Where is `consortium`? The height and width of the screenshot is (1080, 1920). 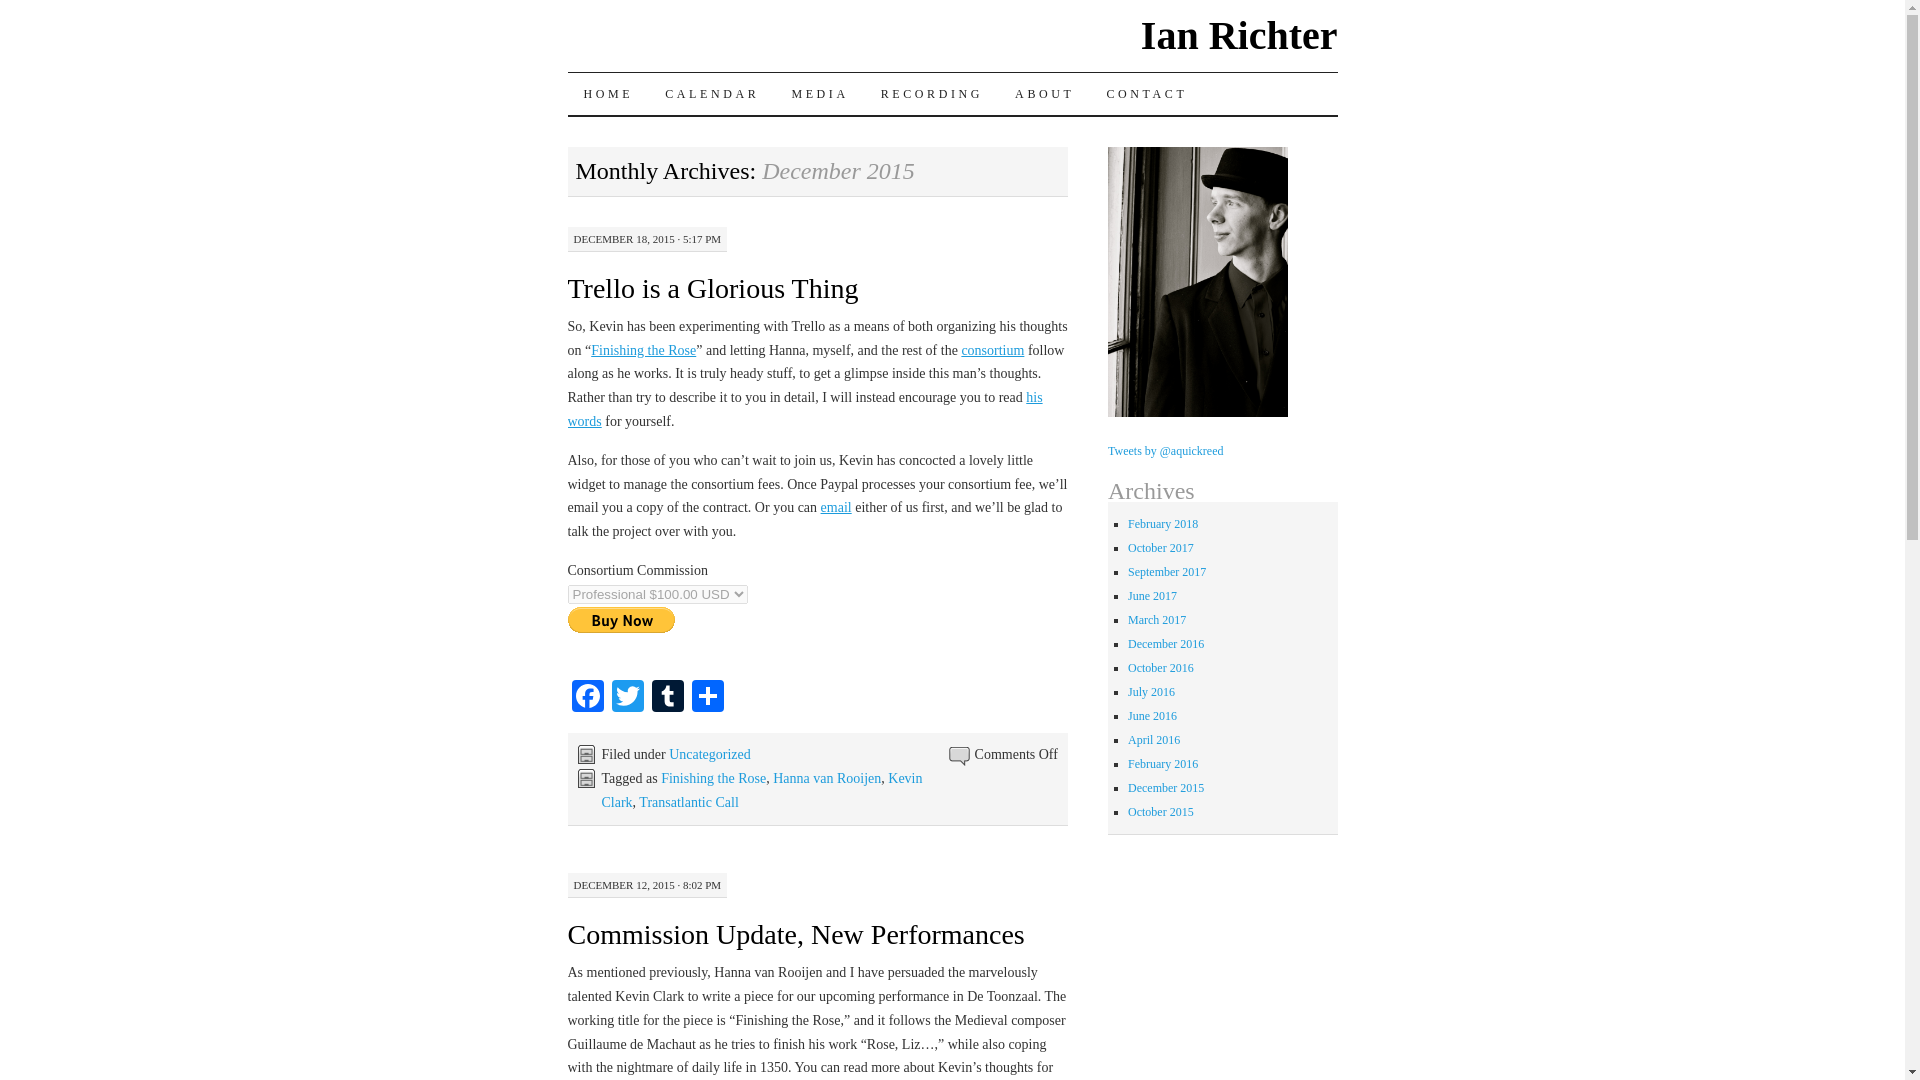
consortium is located at coordinates (992, 350).